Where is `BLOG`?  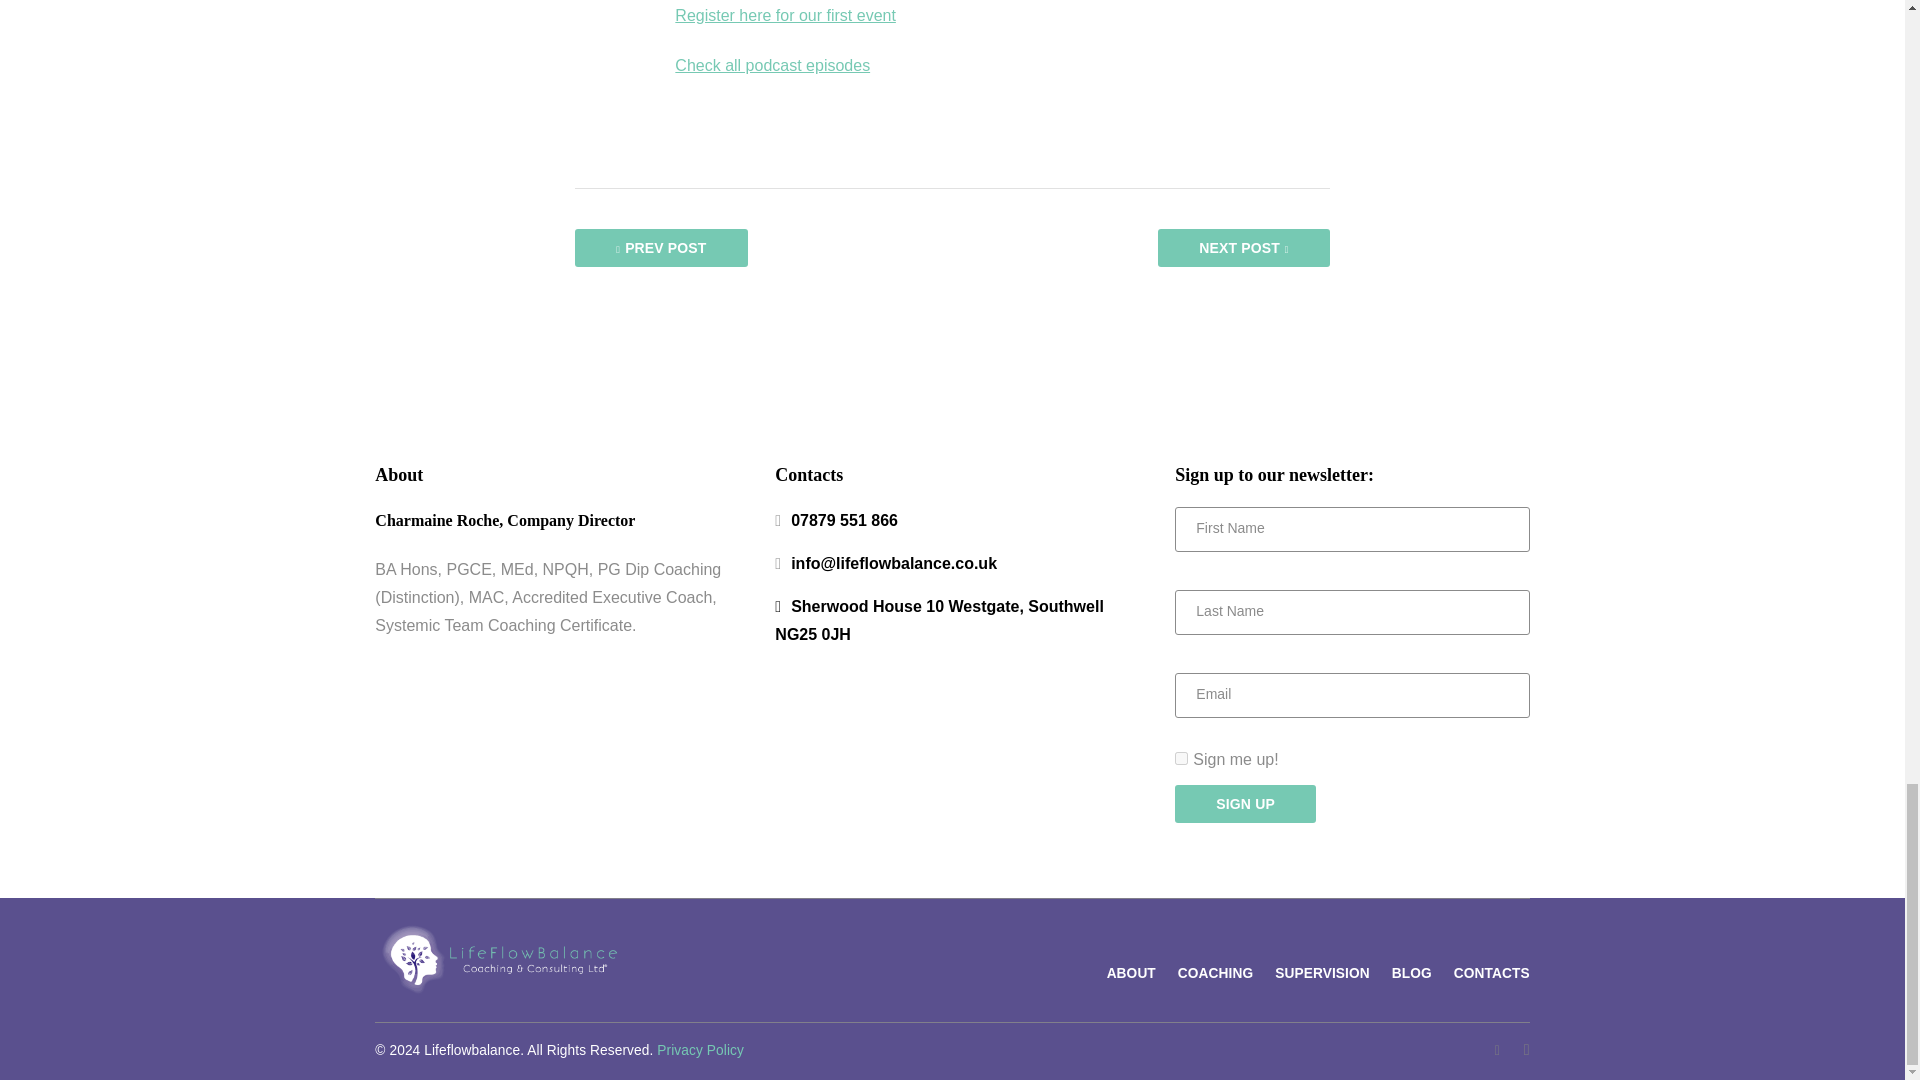 BLOG is located at coordinates (1412, 972).